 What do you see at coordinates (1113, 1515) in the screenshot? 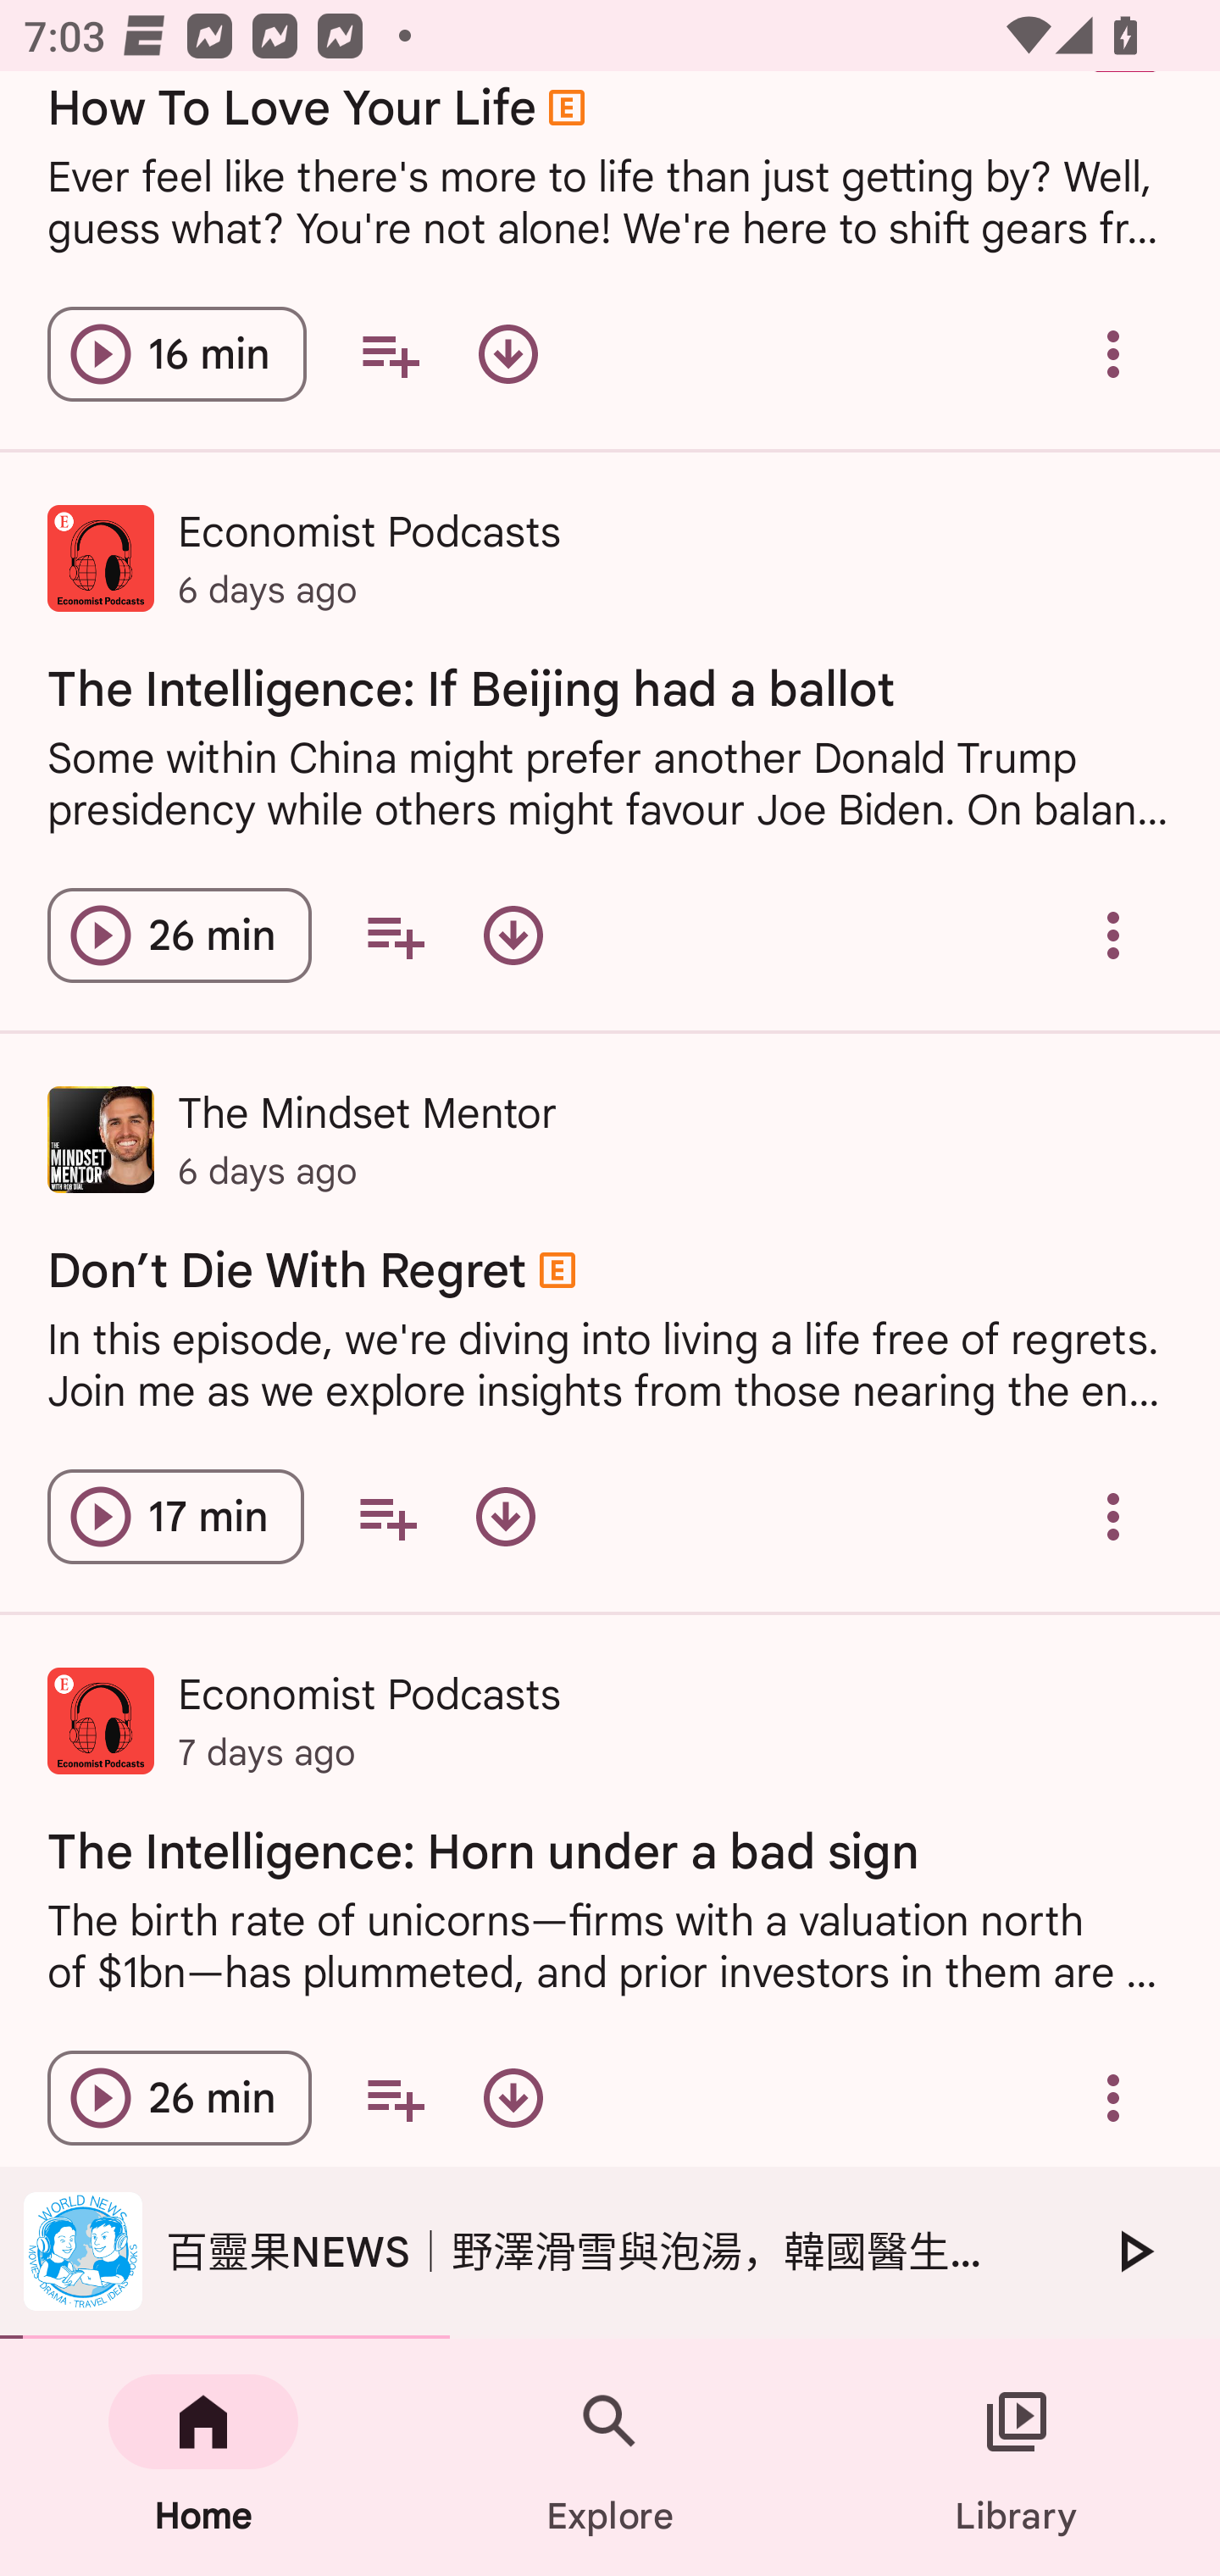
I see `Overflow menu` at bounding box center [1113, 1515].